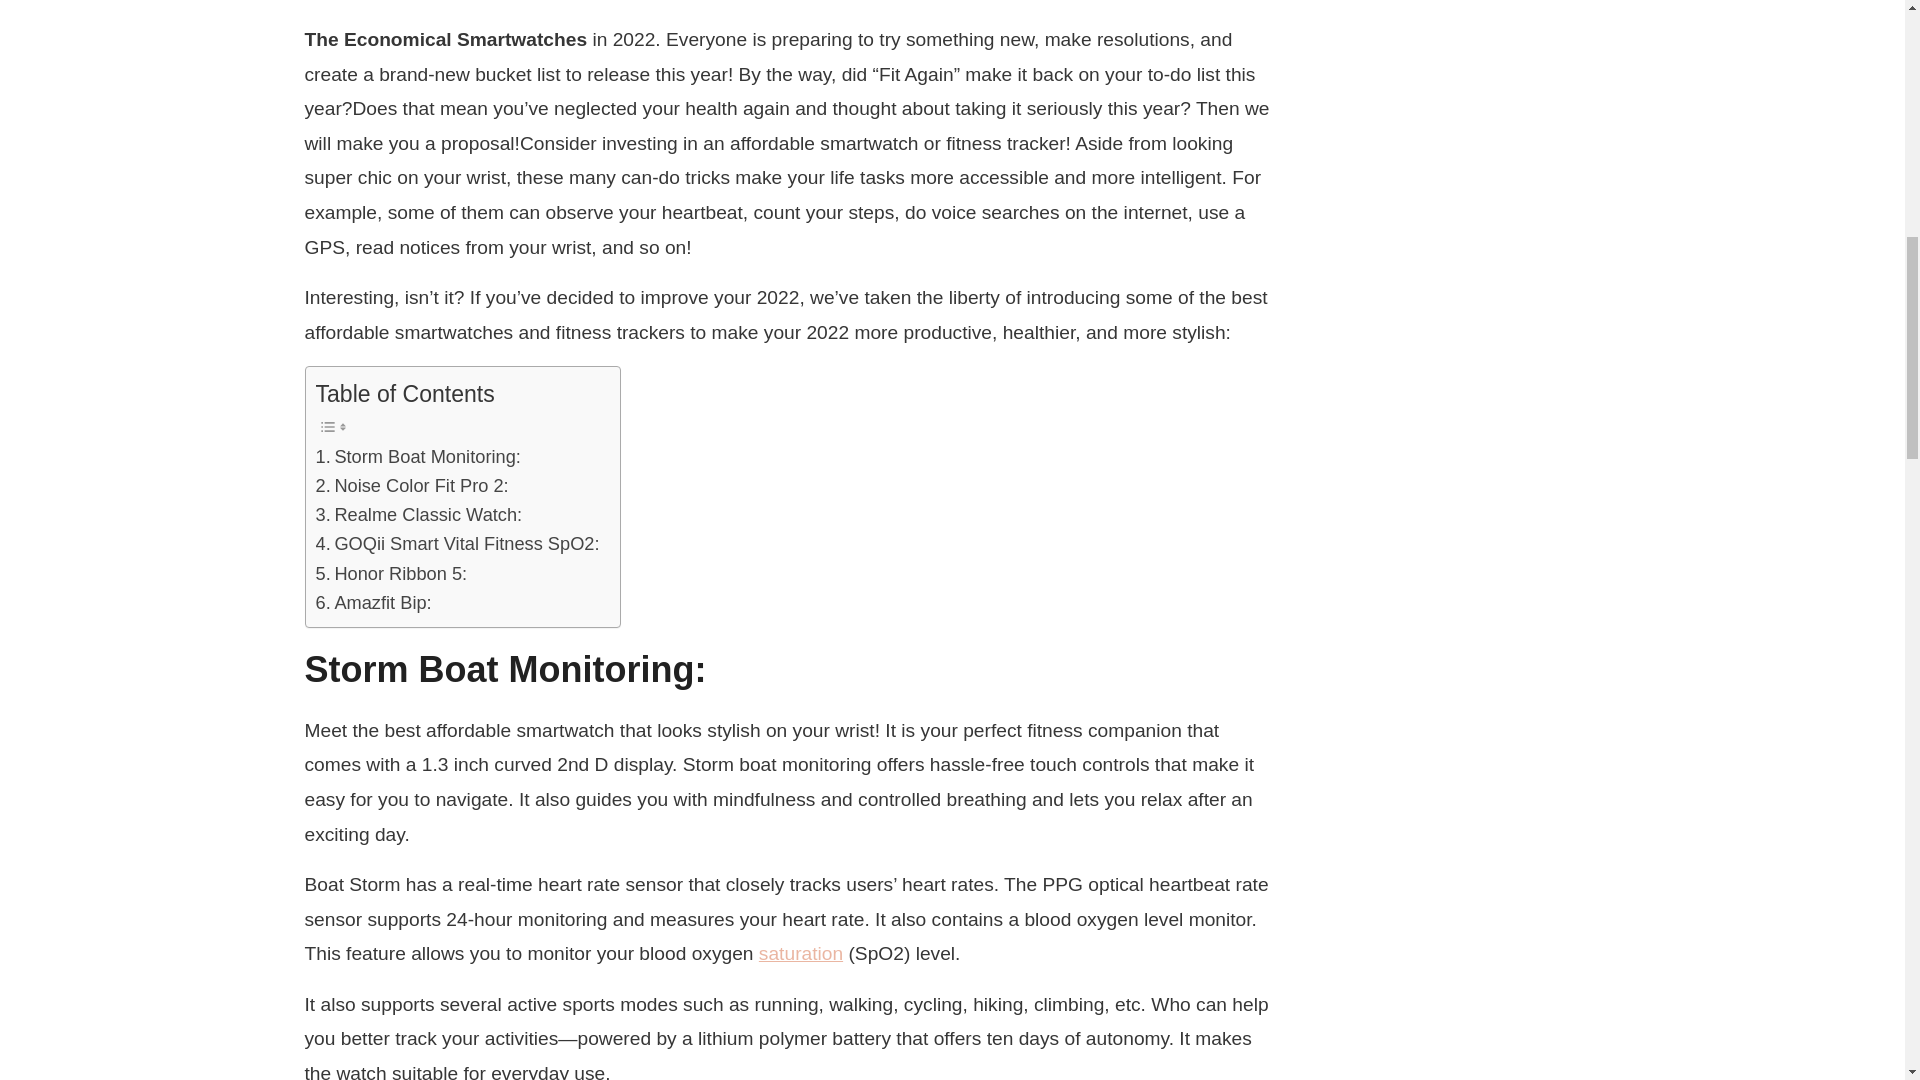 This screenshot has height=1080, width=1920. I want to click on Noise Color Fit Pro 2:, so click(412, 485).